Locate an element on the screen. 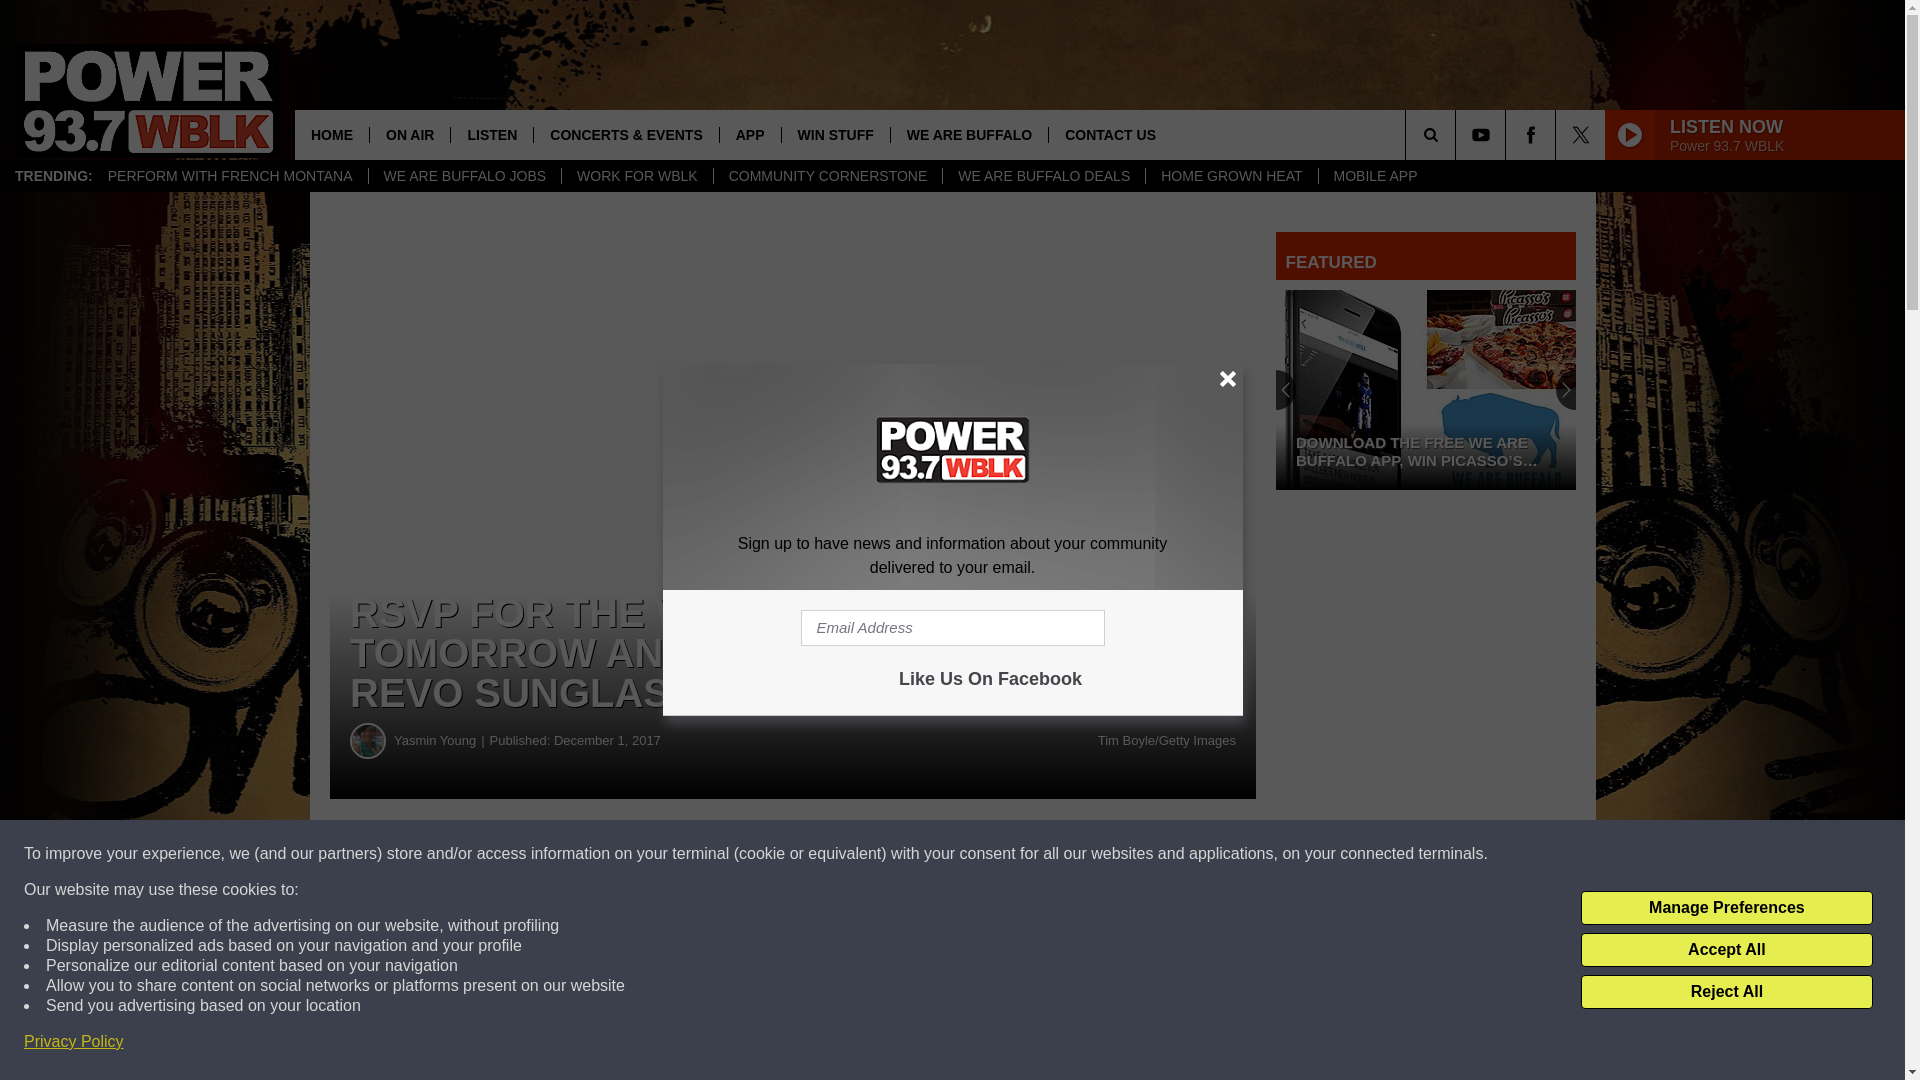 The image size is (1920, 1080). Manage Preferences is located at coordinates (1726, 908).